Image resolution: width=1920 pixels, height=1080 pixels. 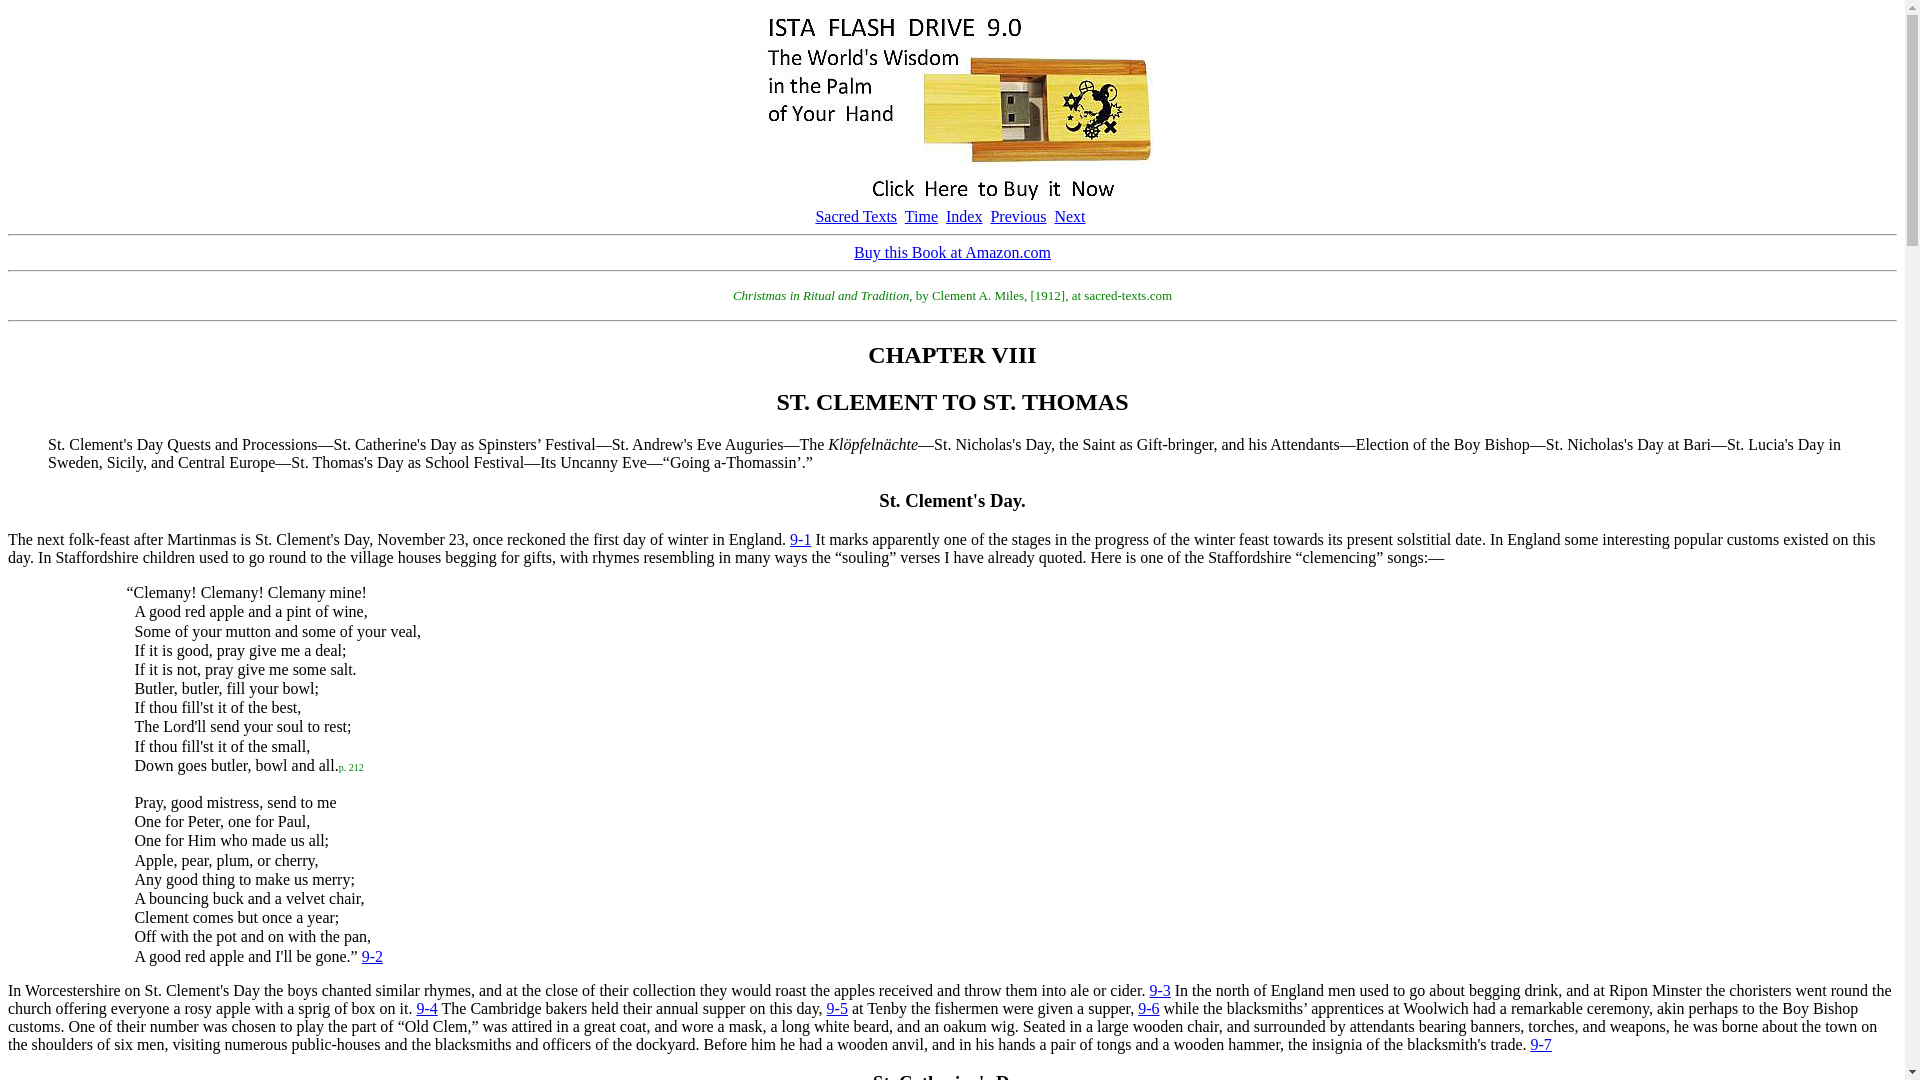 I want to click on 9-5, so click(x=838, y=1008).